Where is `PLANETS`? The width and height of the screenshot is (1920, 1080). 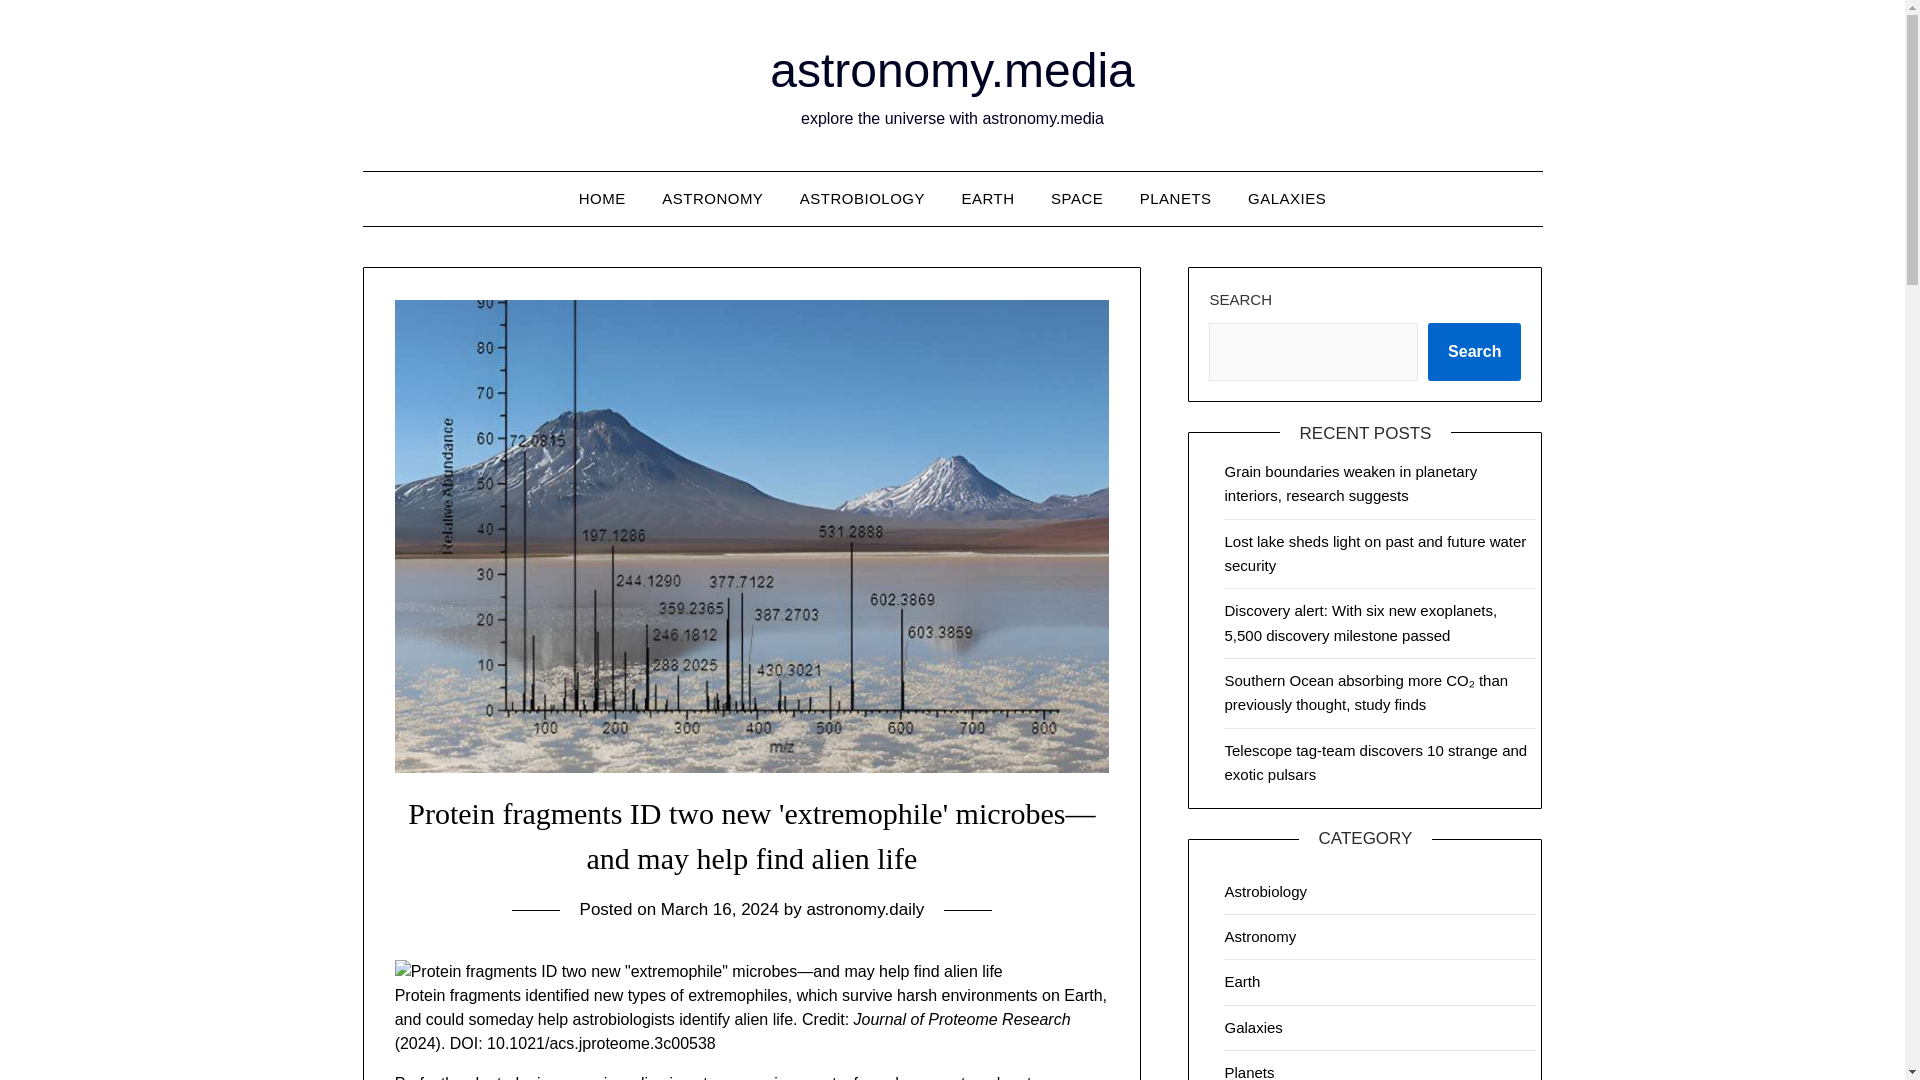
PLANETS is located at coordinates (1176, 198).